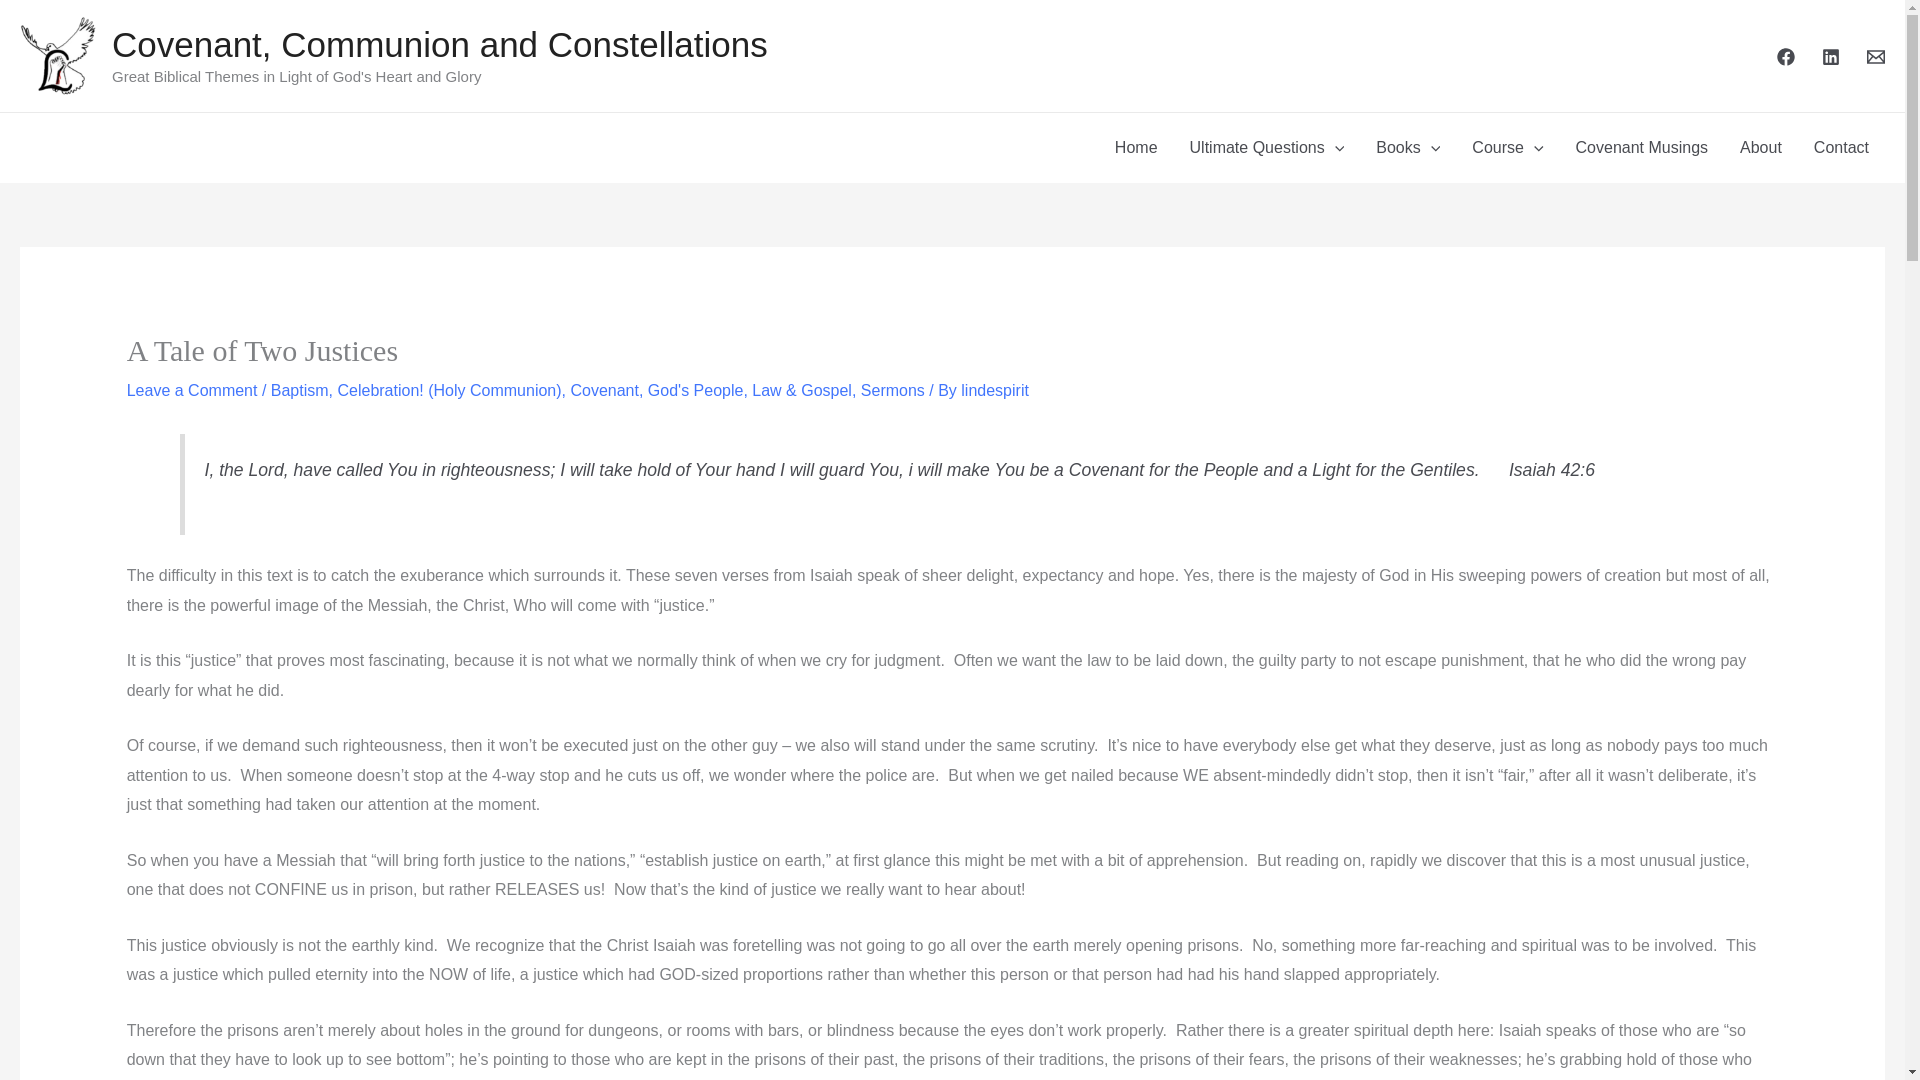 This screenshot has width=1920, height=1080. Describe the element at coordinates (995, 390) in the screenshot. I see `View all posts by lindespirit` at that location.